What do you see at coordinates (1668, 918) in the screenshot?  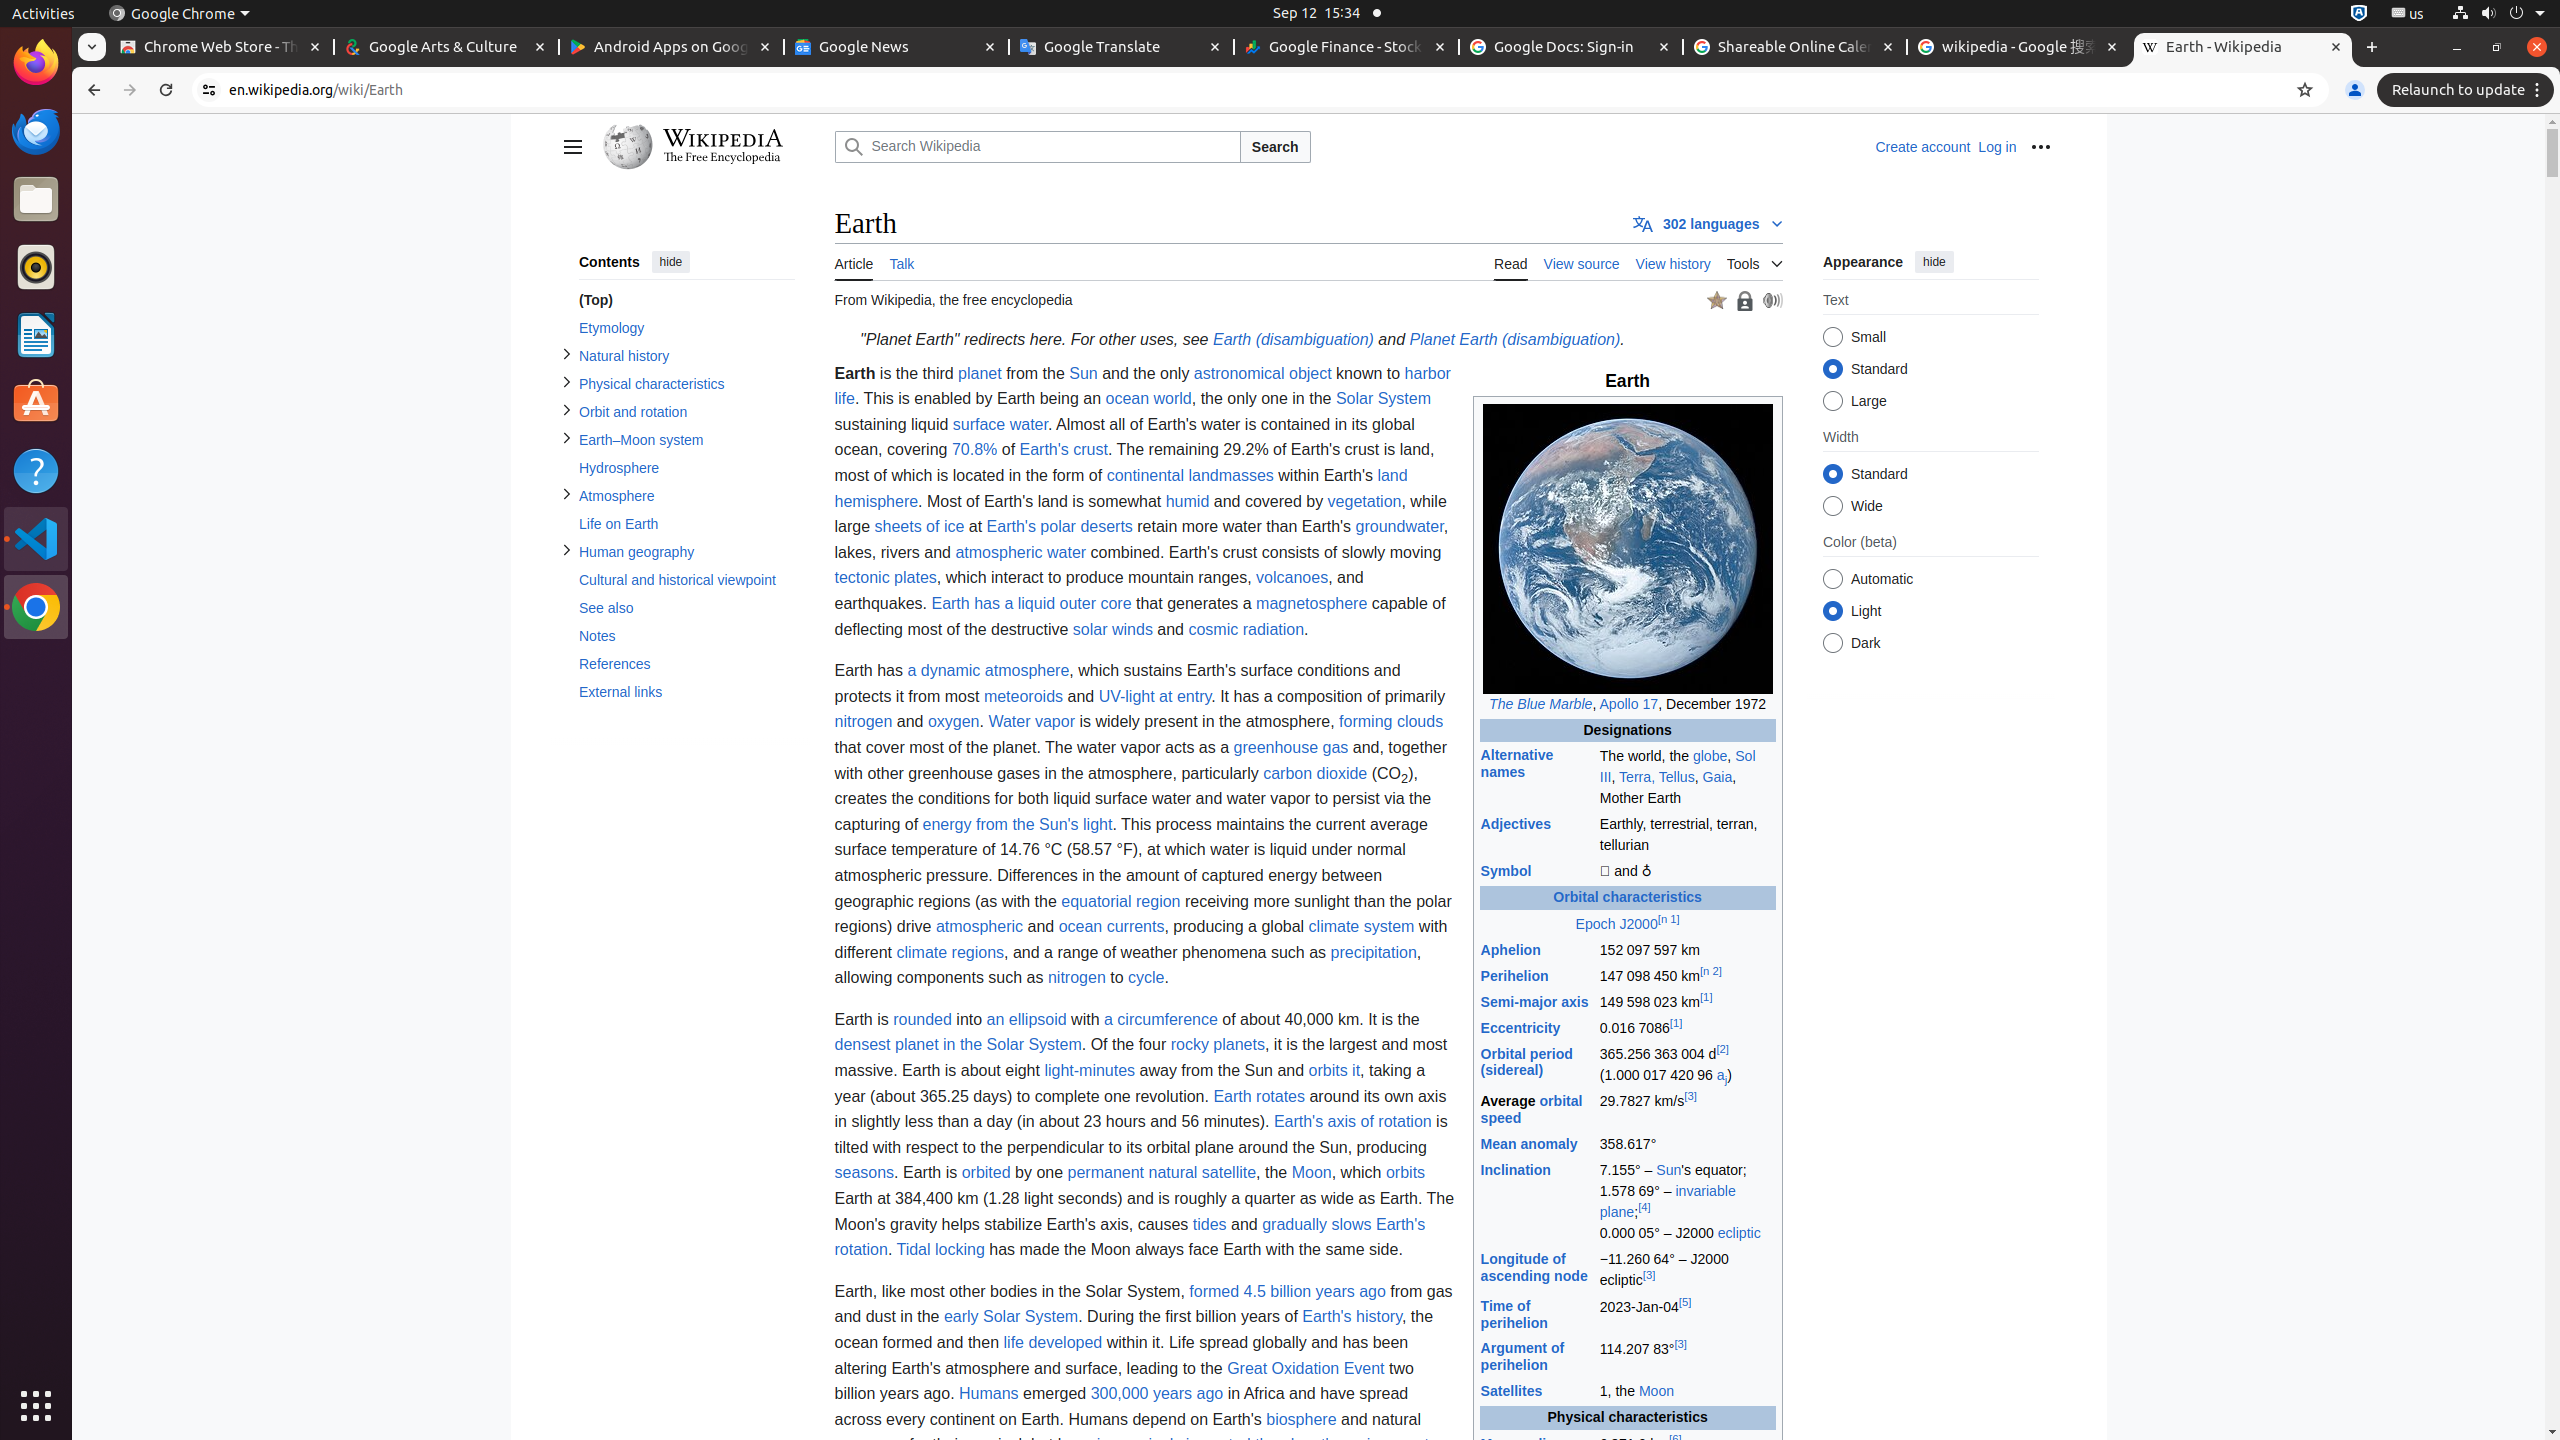 I see `[n 1]` at bounding box center [1668, 918].